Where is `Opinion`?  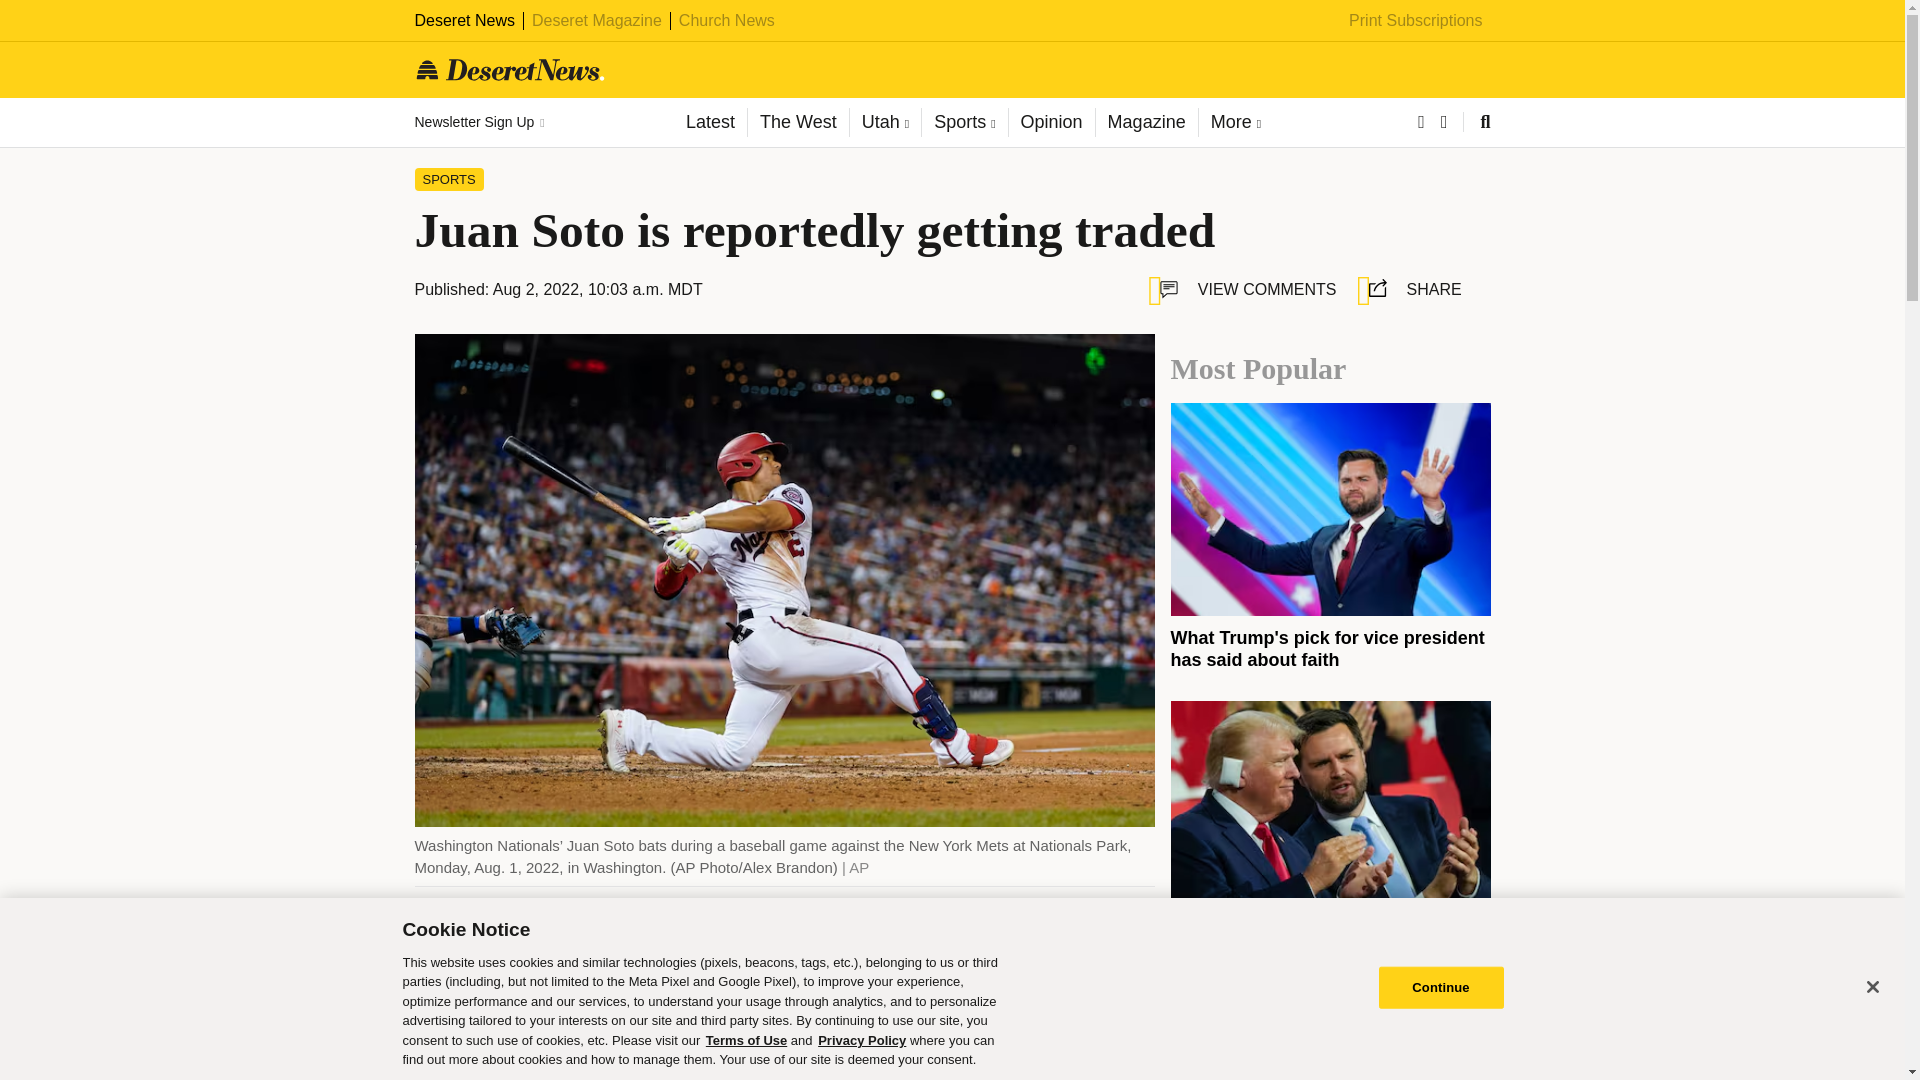
Opinion is located at coordinates (1051, 122).